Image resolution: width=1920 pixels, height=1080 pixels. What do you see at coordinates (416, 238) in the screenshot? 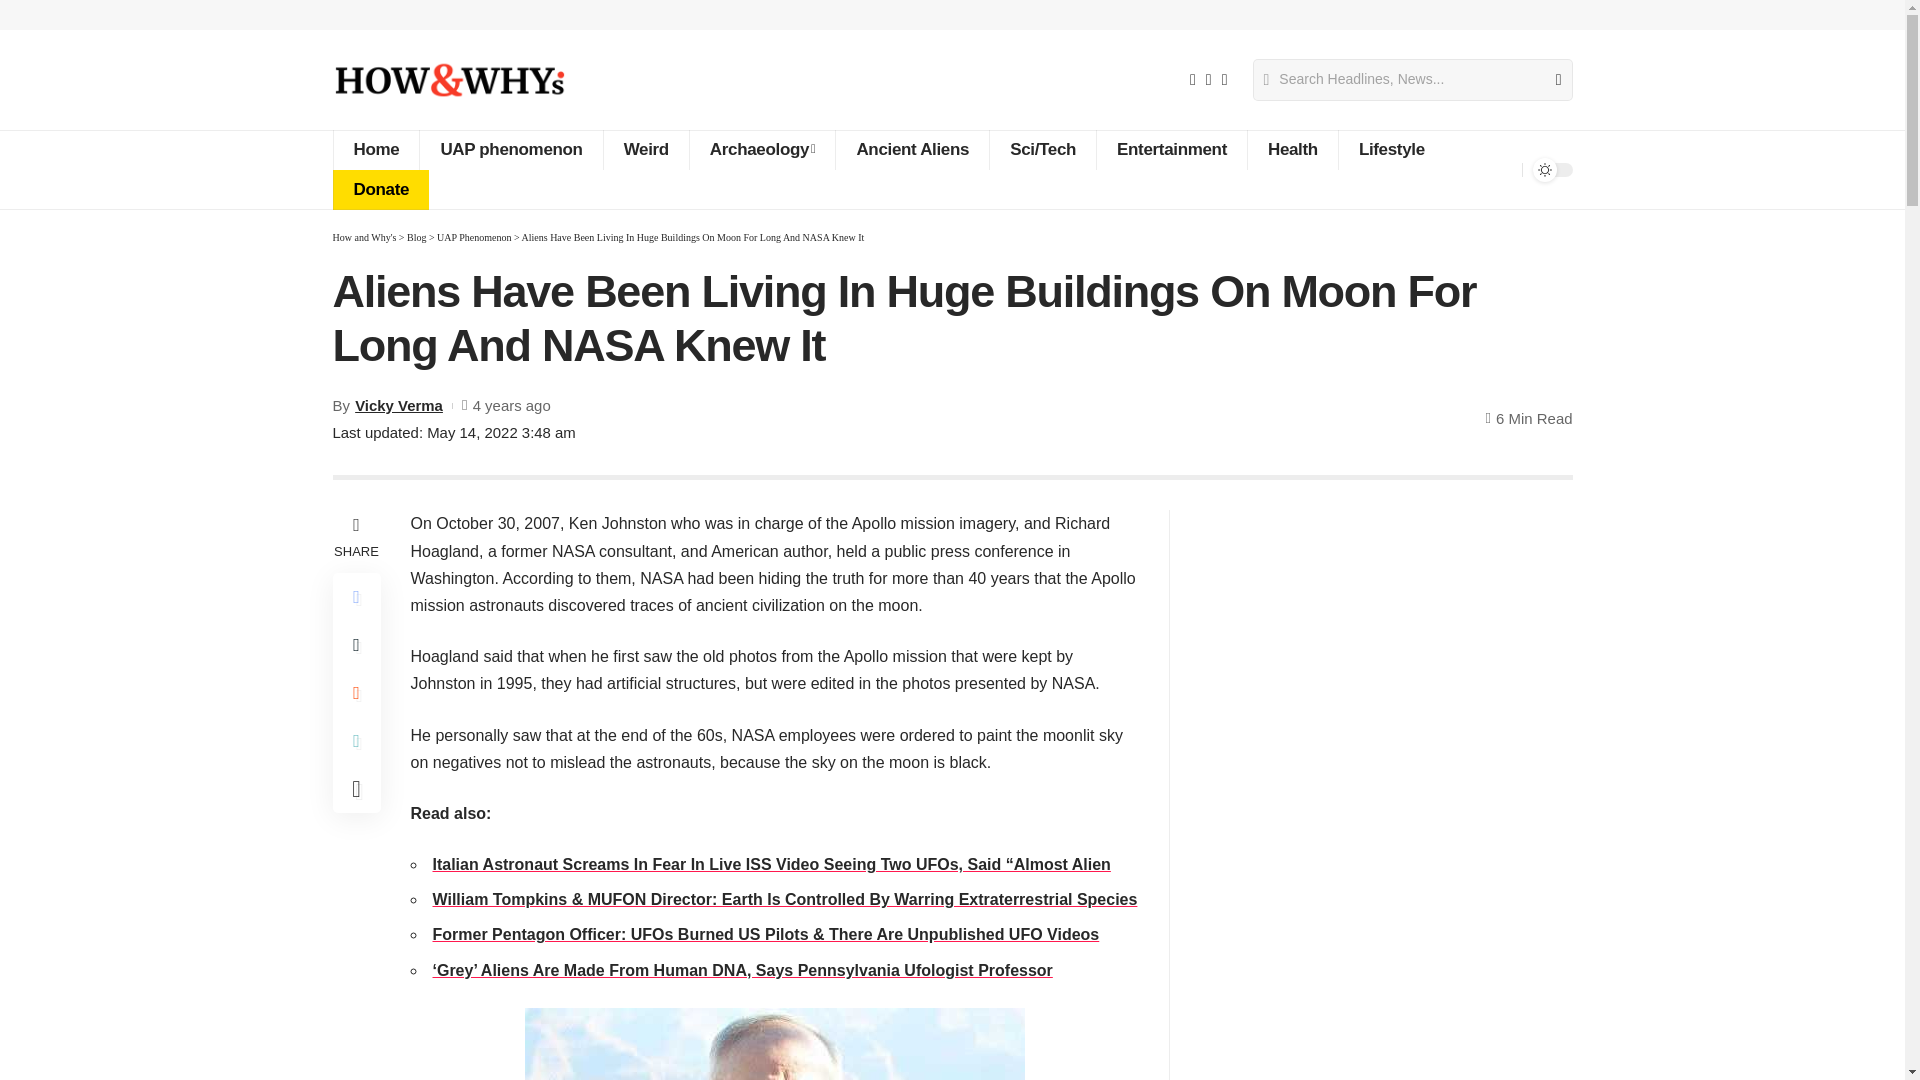
I see `Go to Blog.` at bounding box center [416, 238].